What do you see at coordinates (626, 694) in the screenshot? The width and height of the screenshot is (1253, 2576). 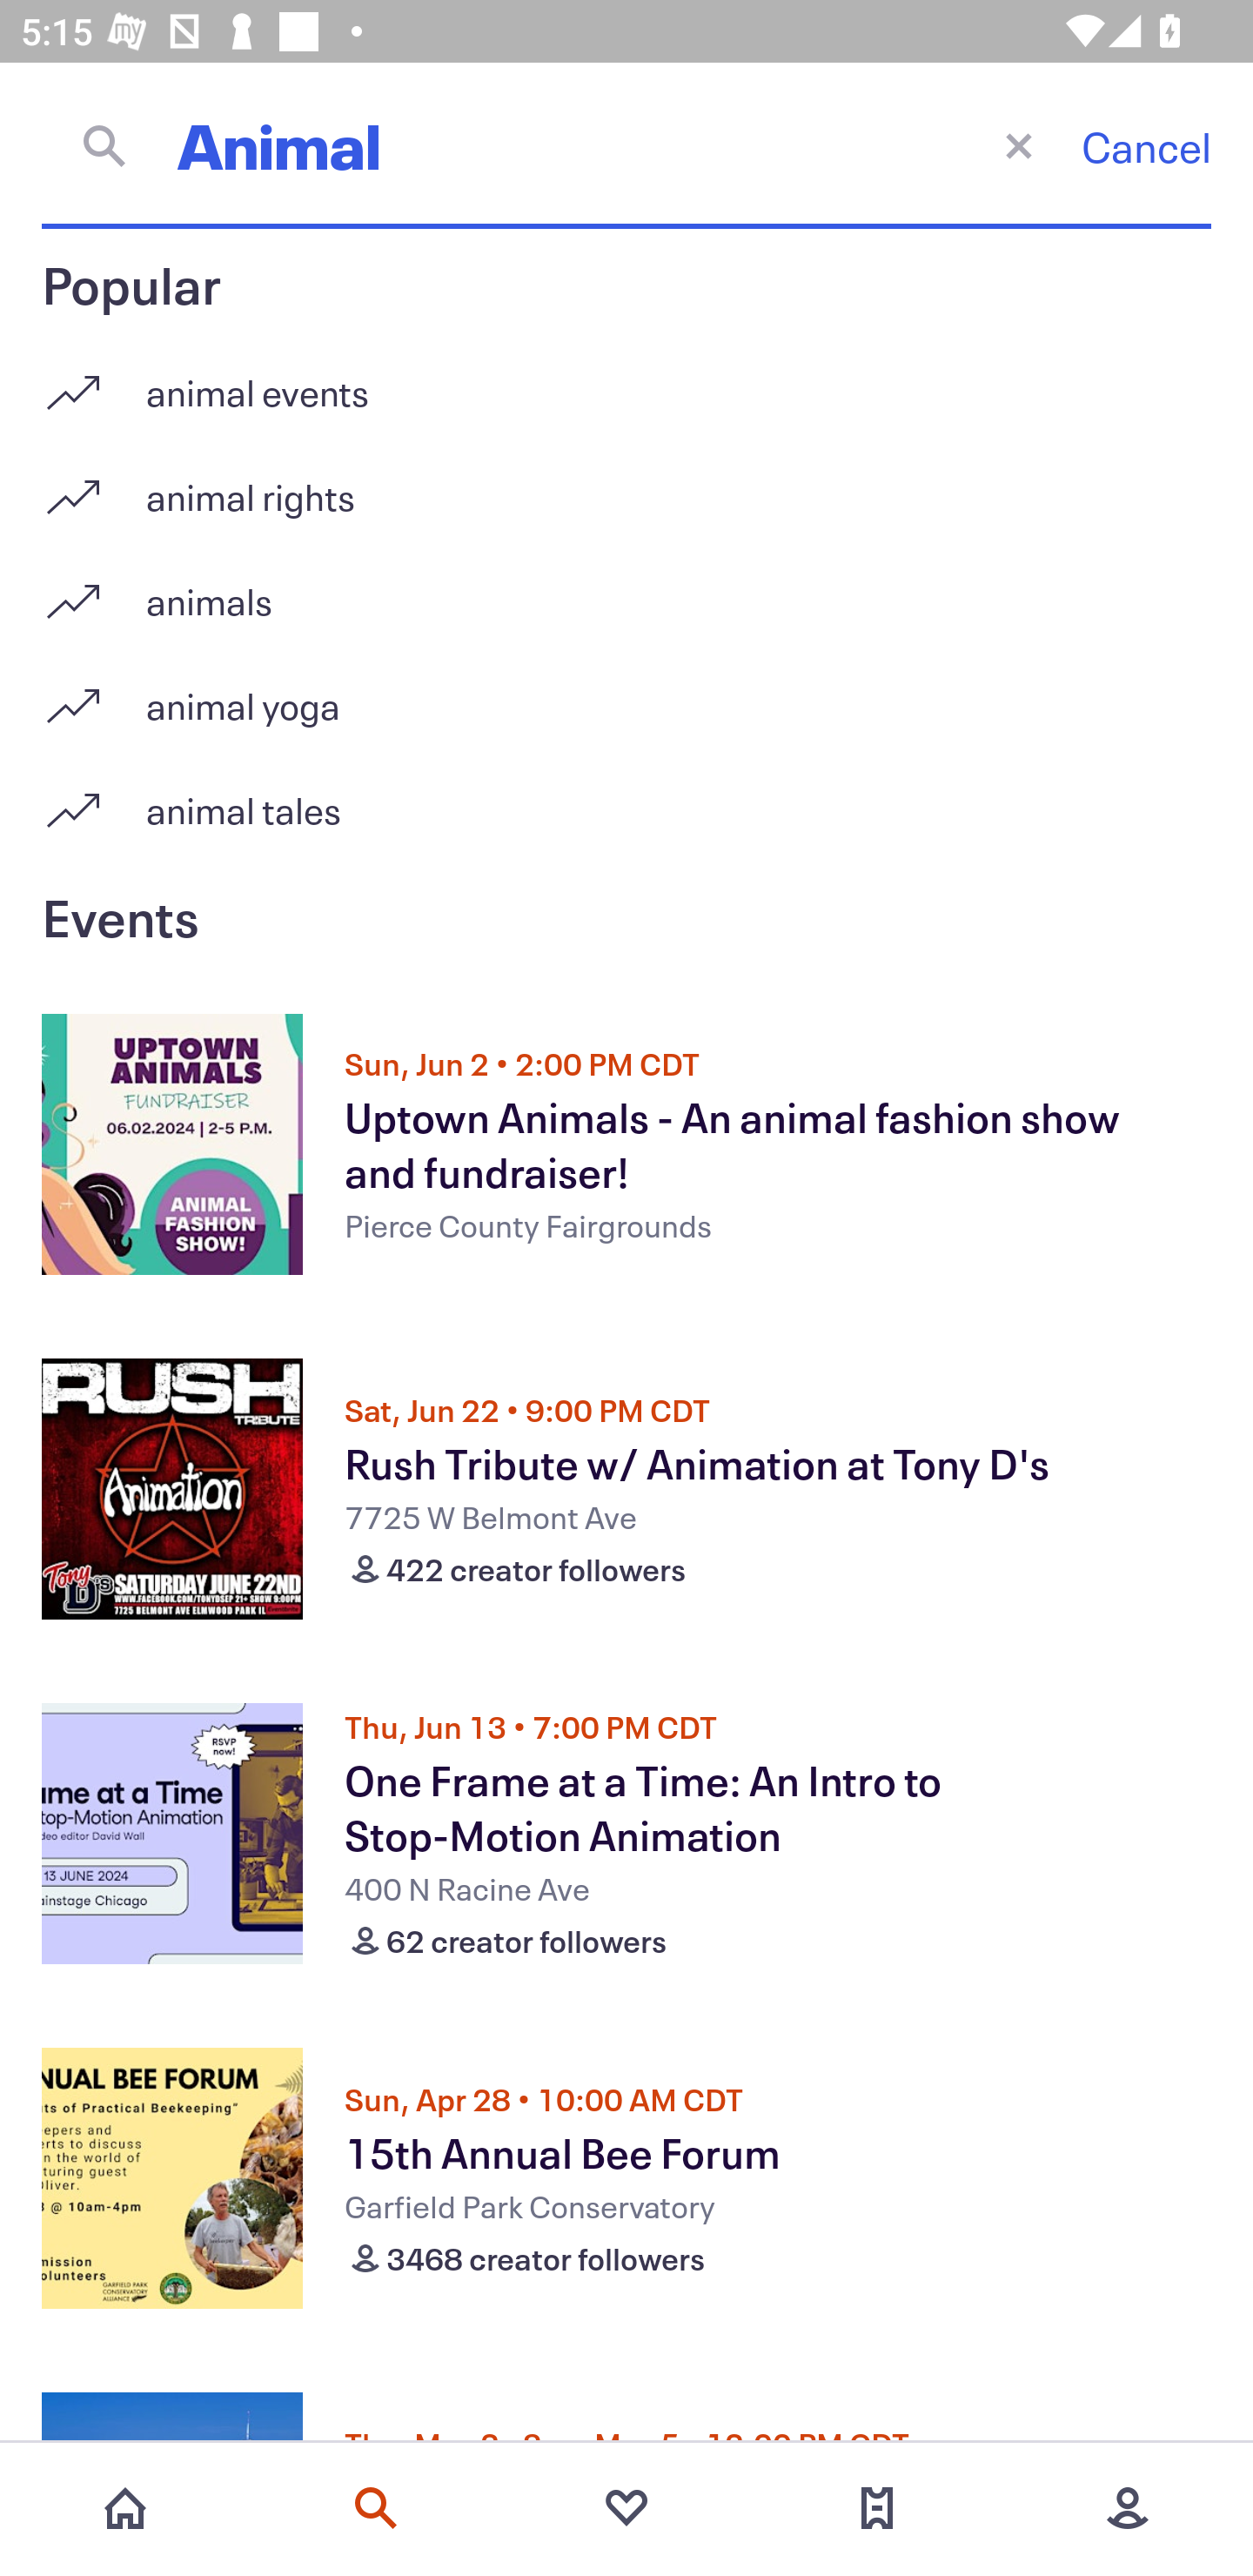 I see `animal yoga` at bounding box center [626, 694].